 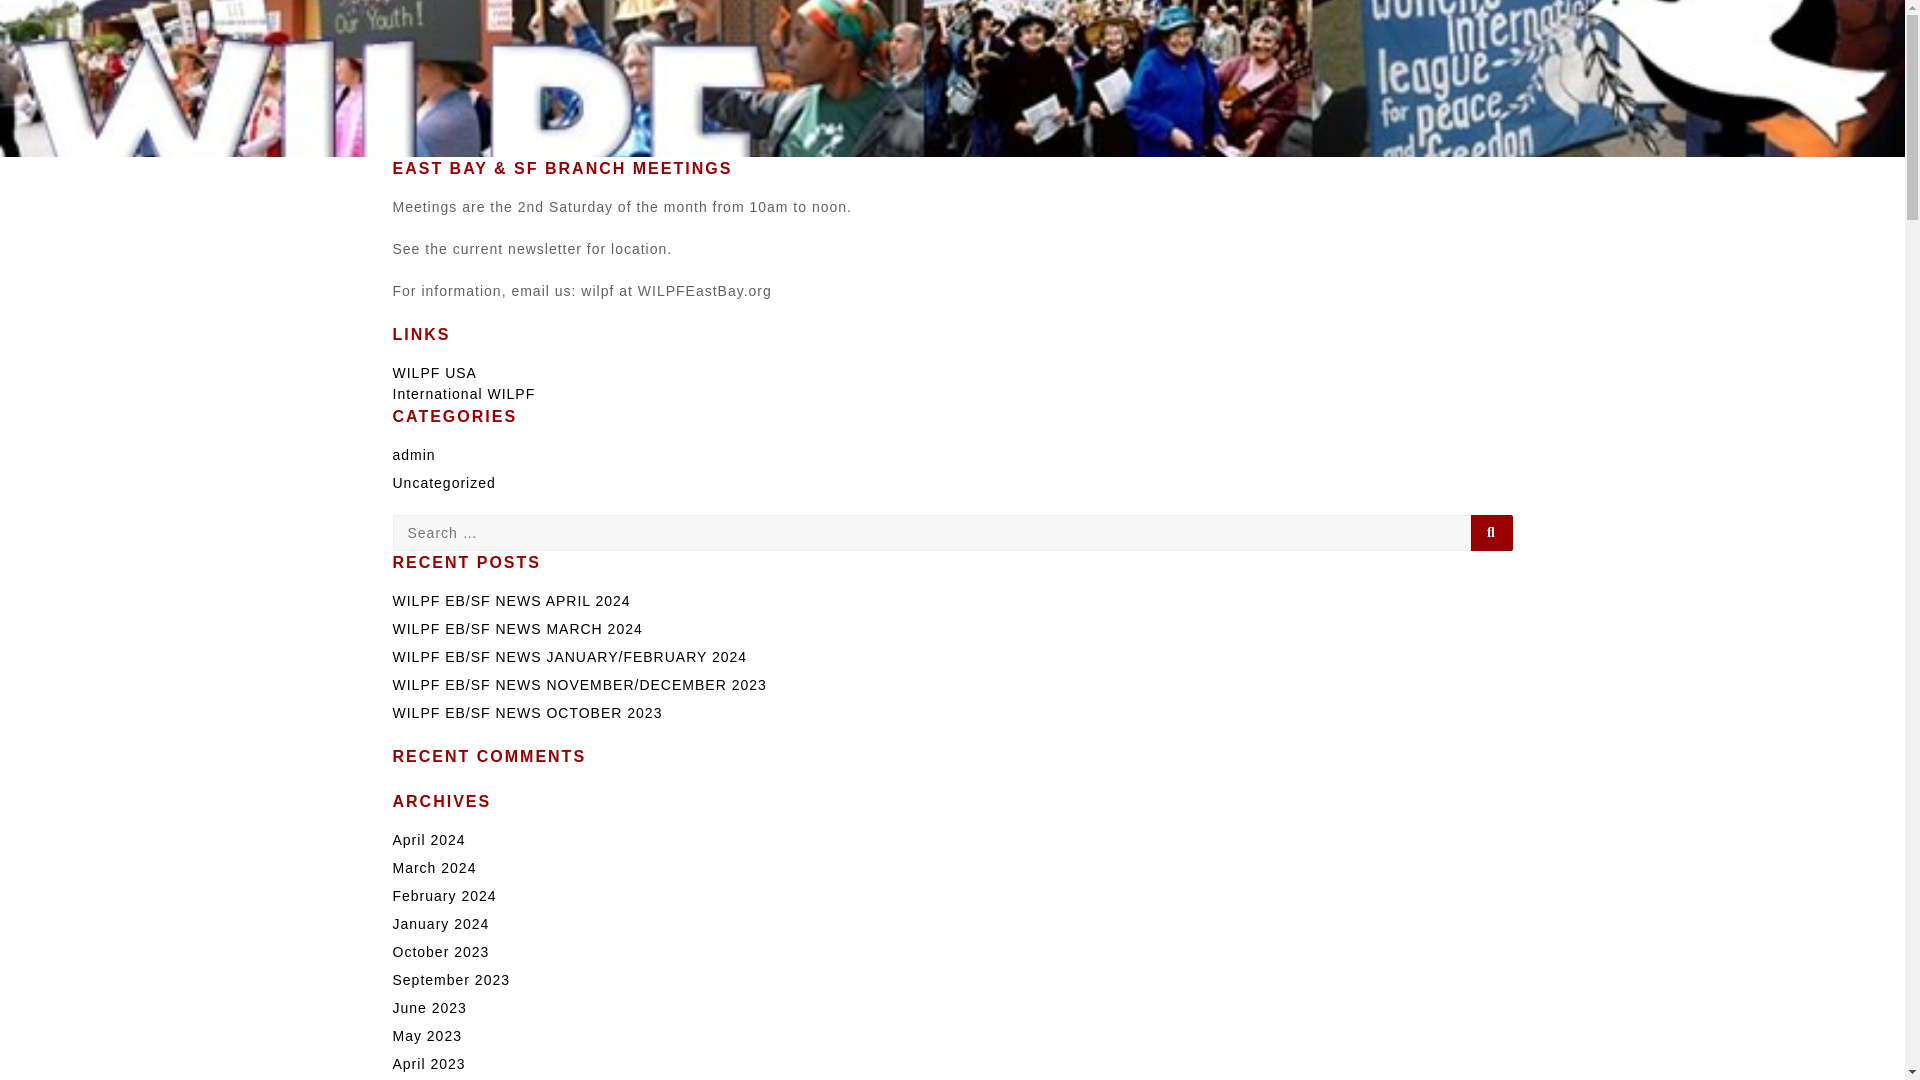 I want to click on April 2024, so click(x=428, y=839).